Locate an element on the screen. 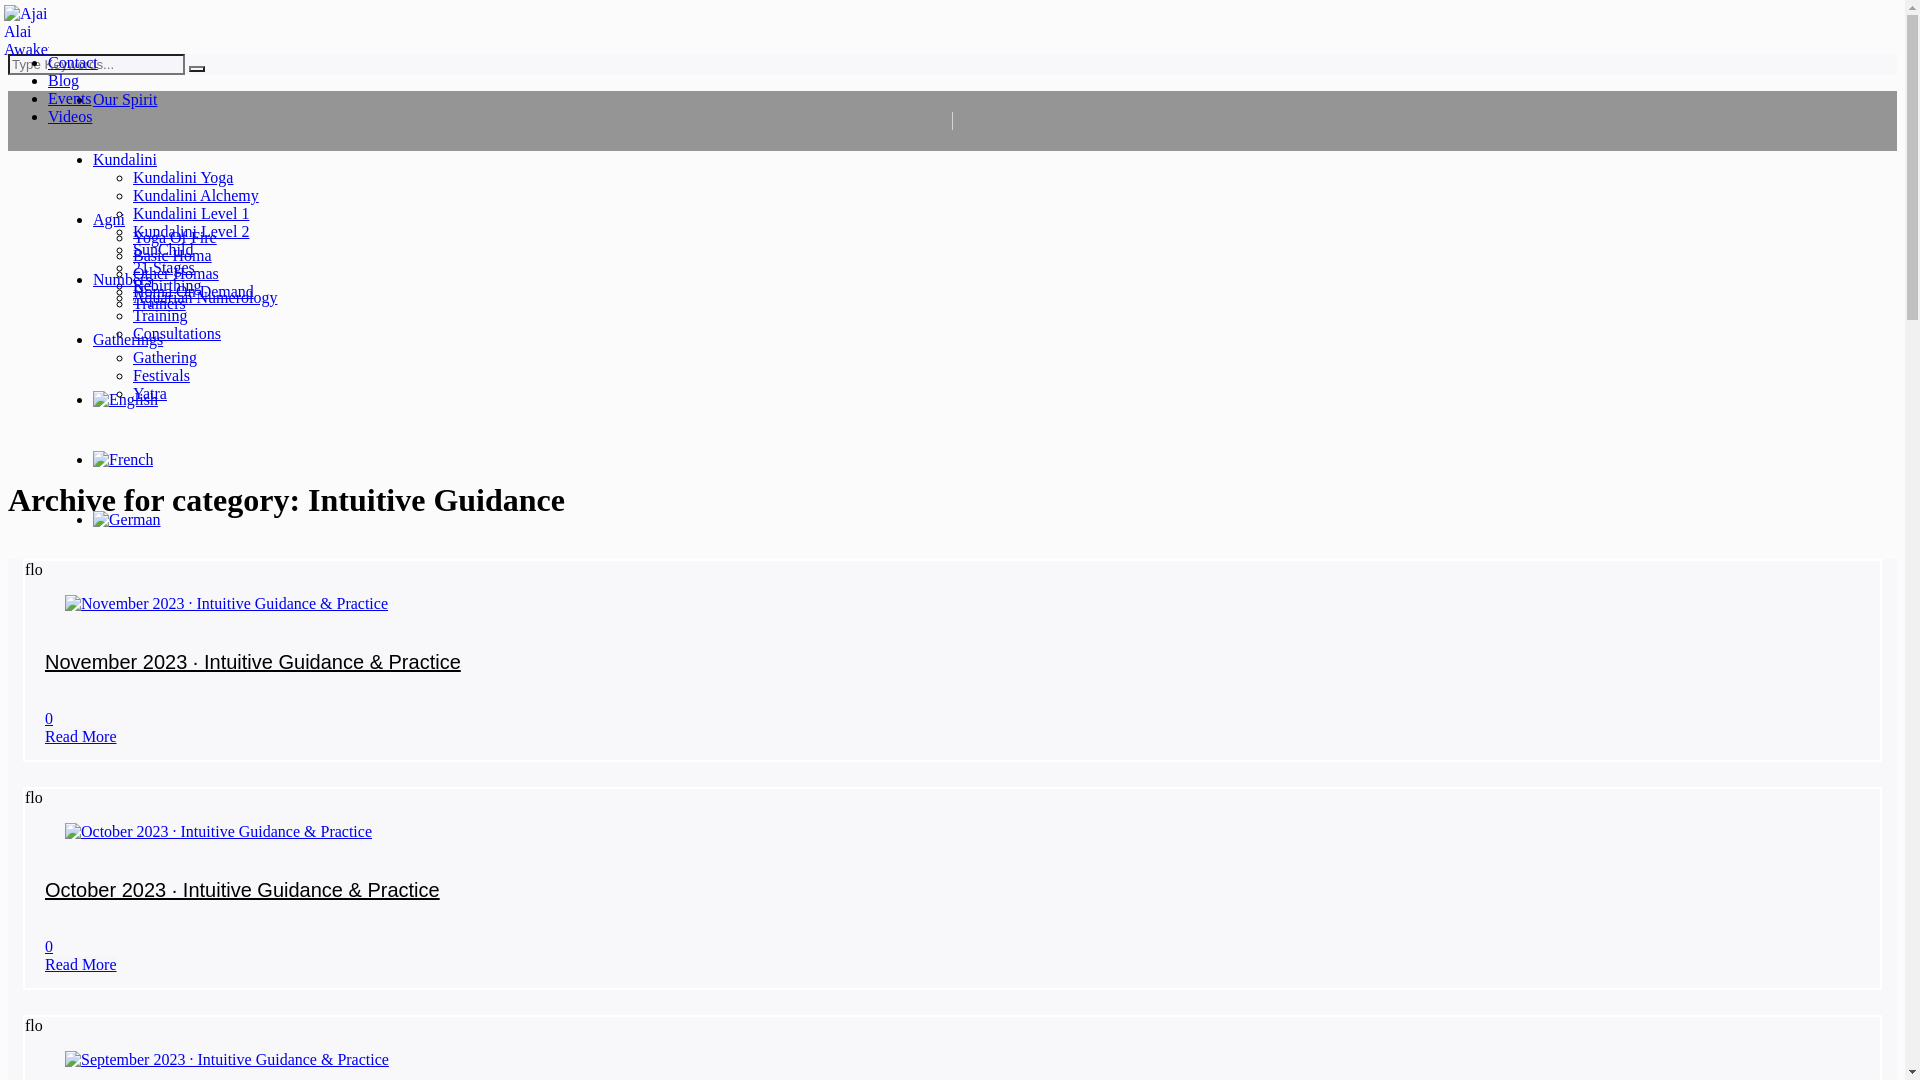 The width and height of the screenshot is (1920, 1080). Agni is located at coordinates (109, 220).